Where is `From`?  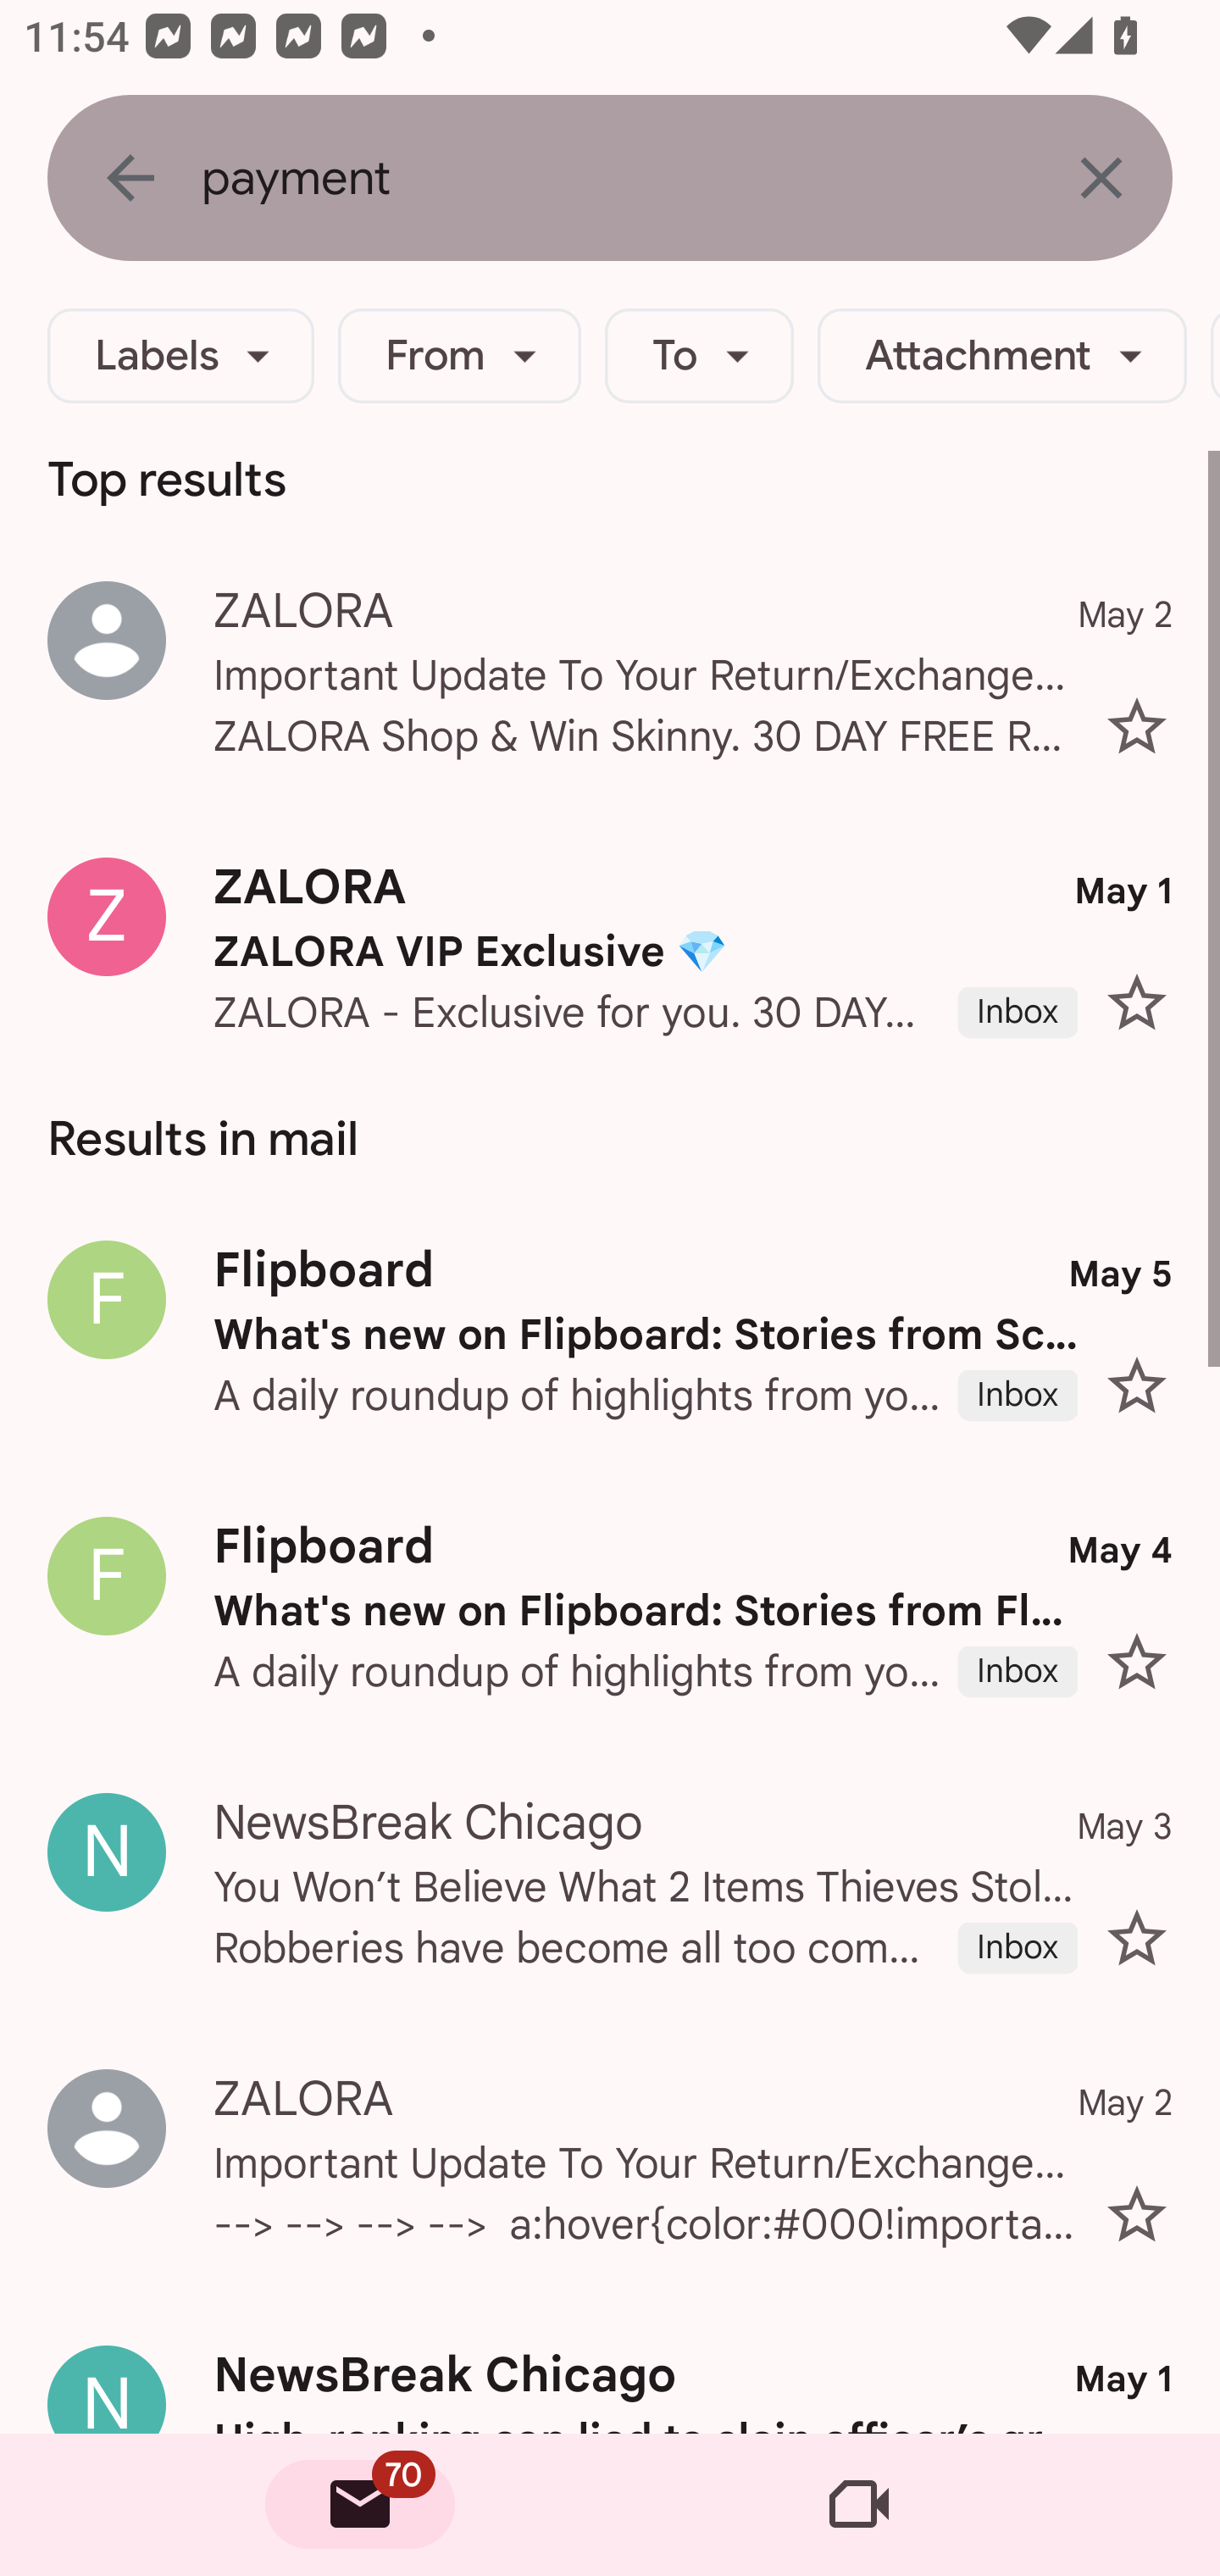
From is located at coordinates (459, 356).